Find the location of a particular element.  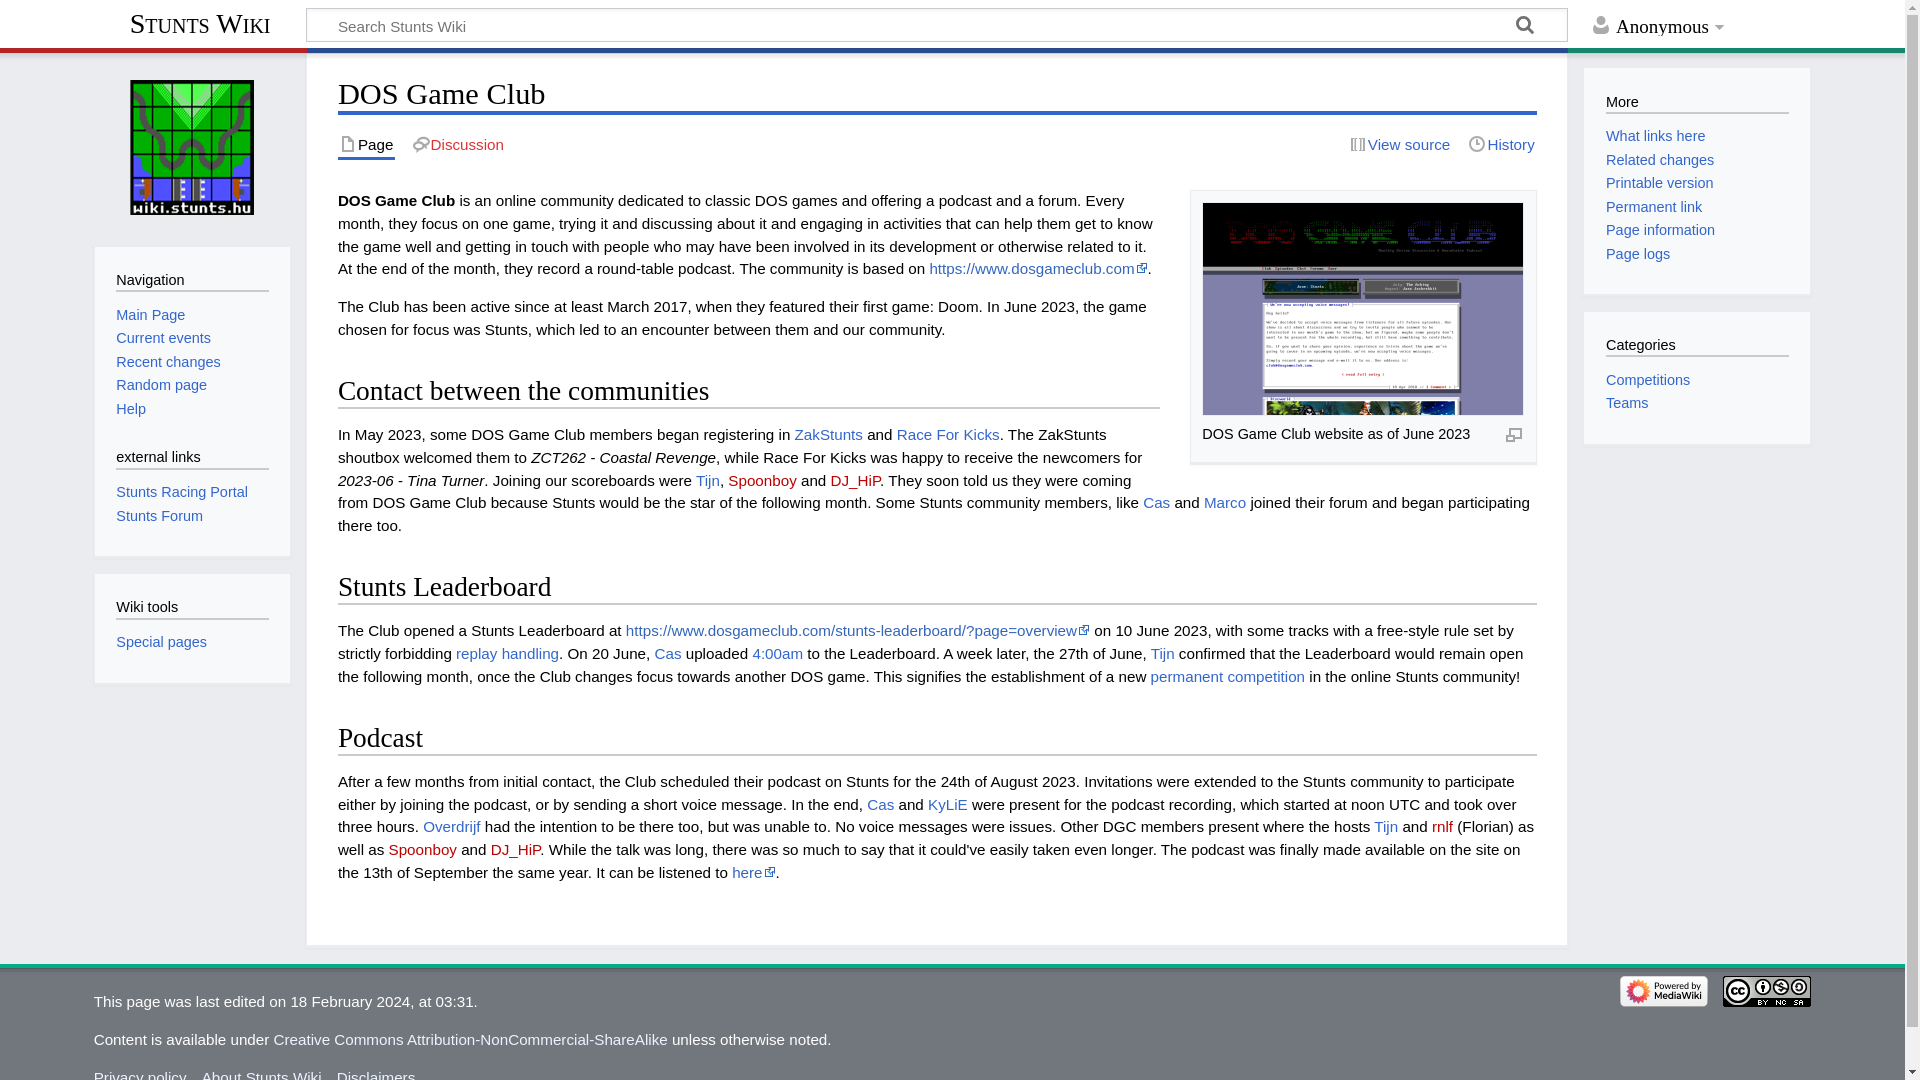

KyLiE is located at coordinates (947, 804).